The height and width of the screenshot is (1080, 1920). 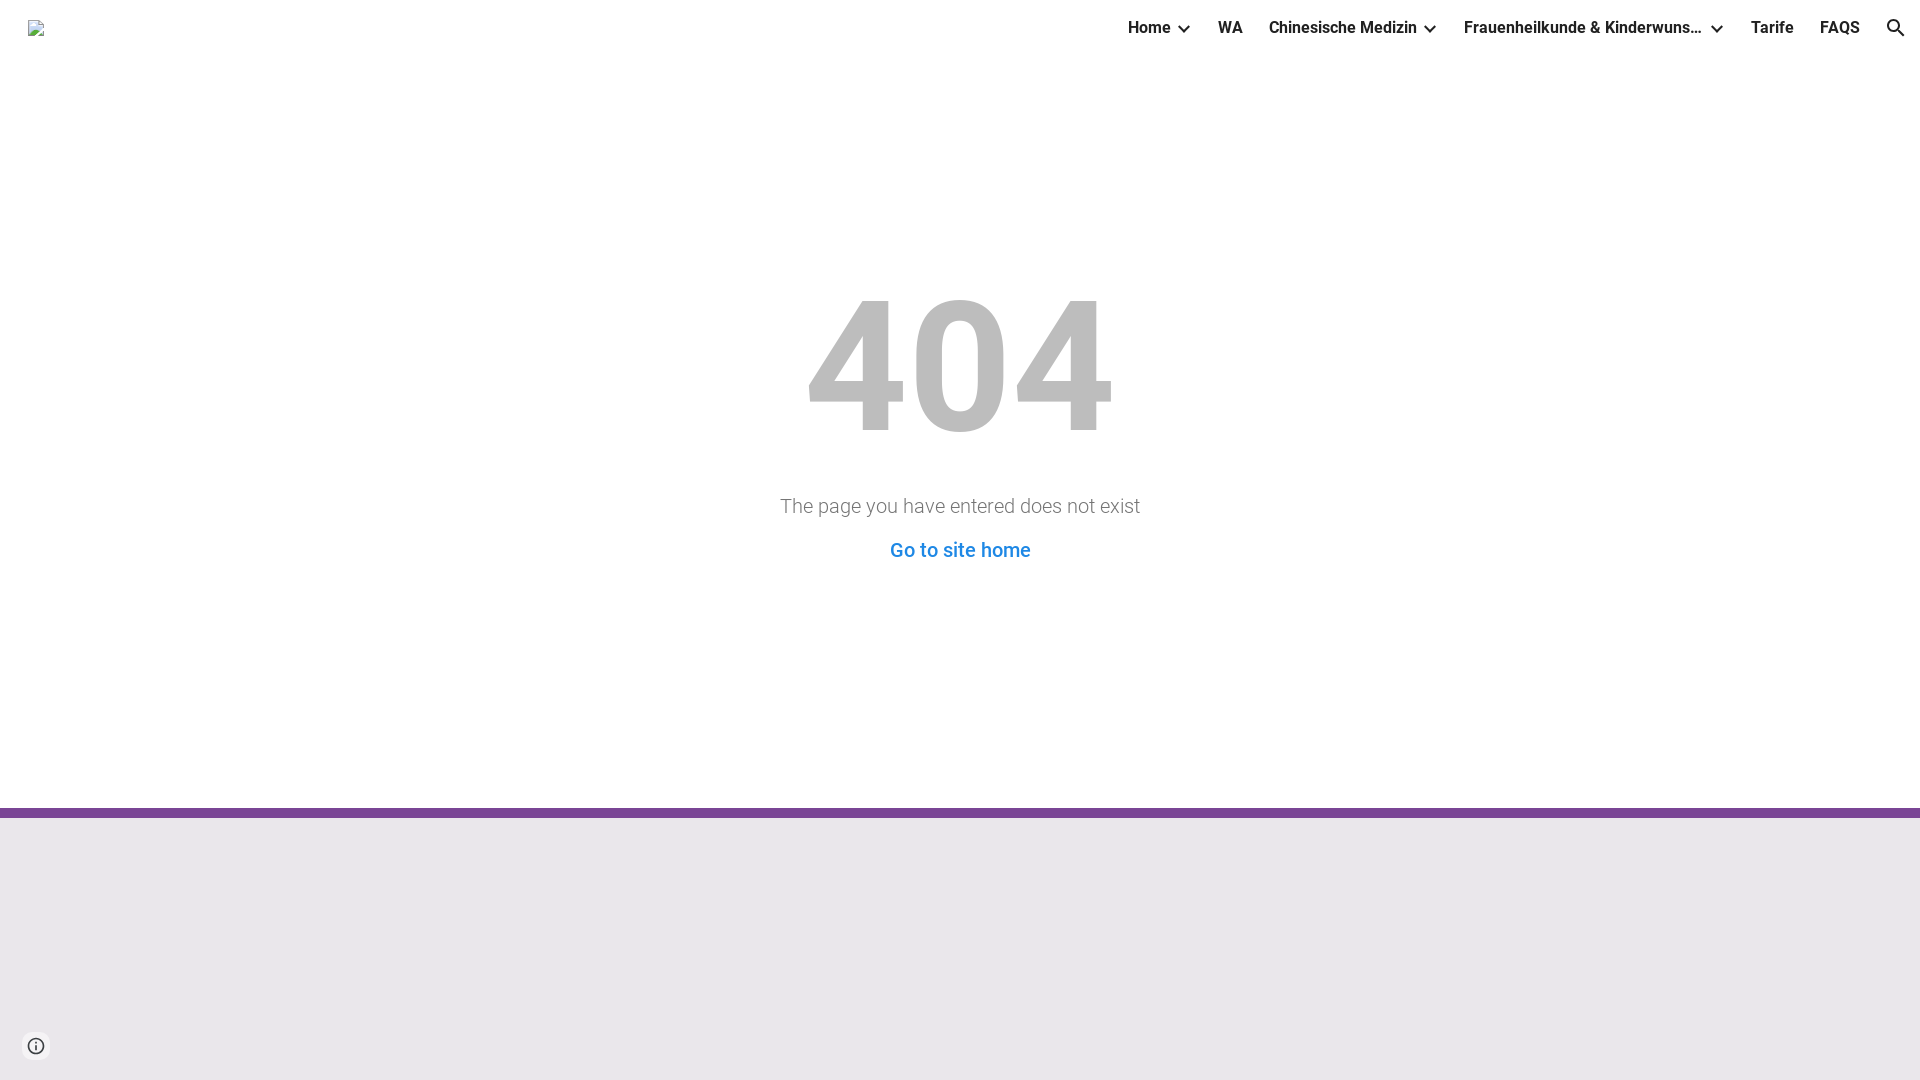 I want to click on Tarife, so click(x=1772, y=28).